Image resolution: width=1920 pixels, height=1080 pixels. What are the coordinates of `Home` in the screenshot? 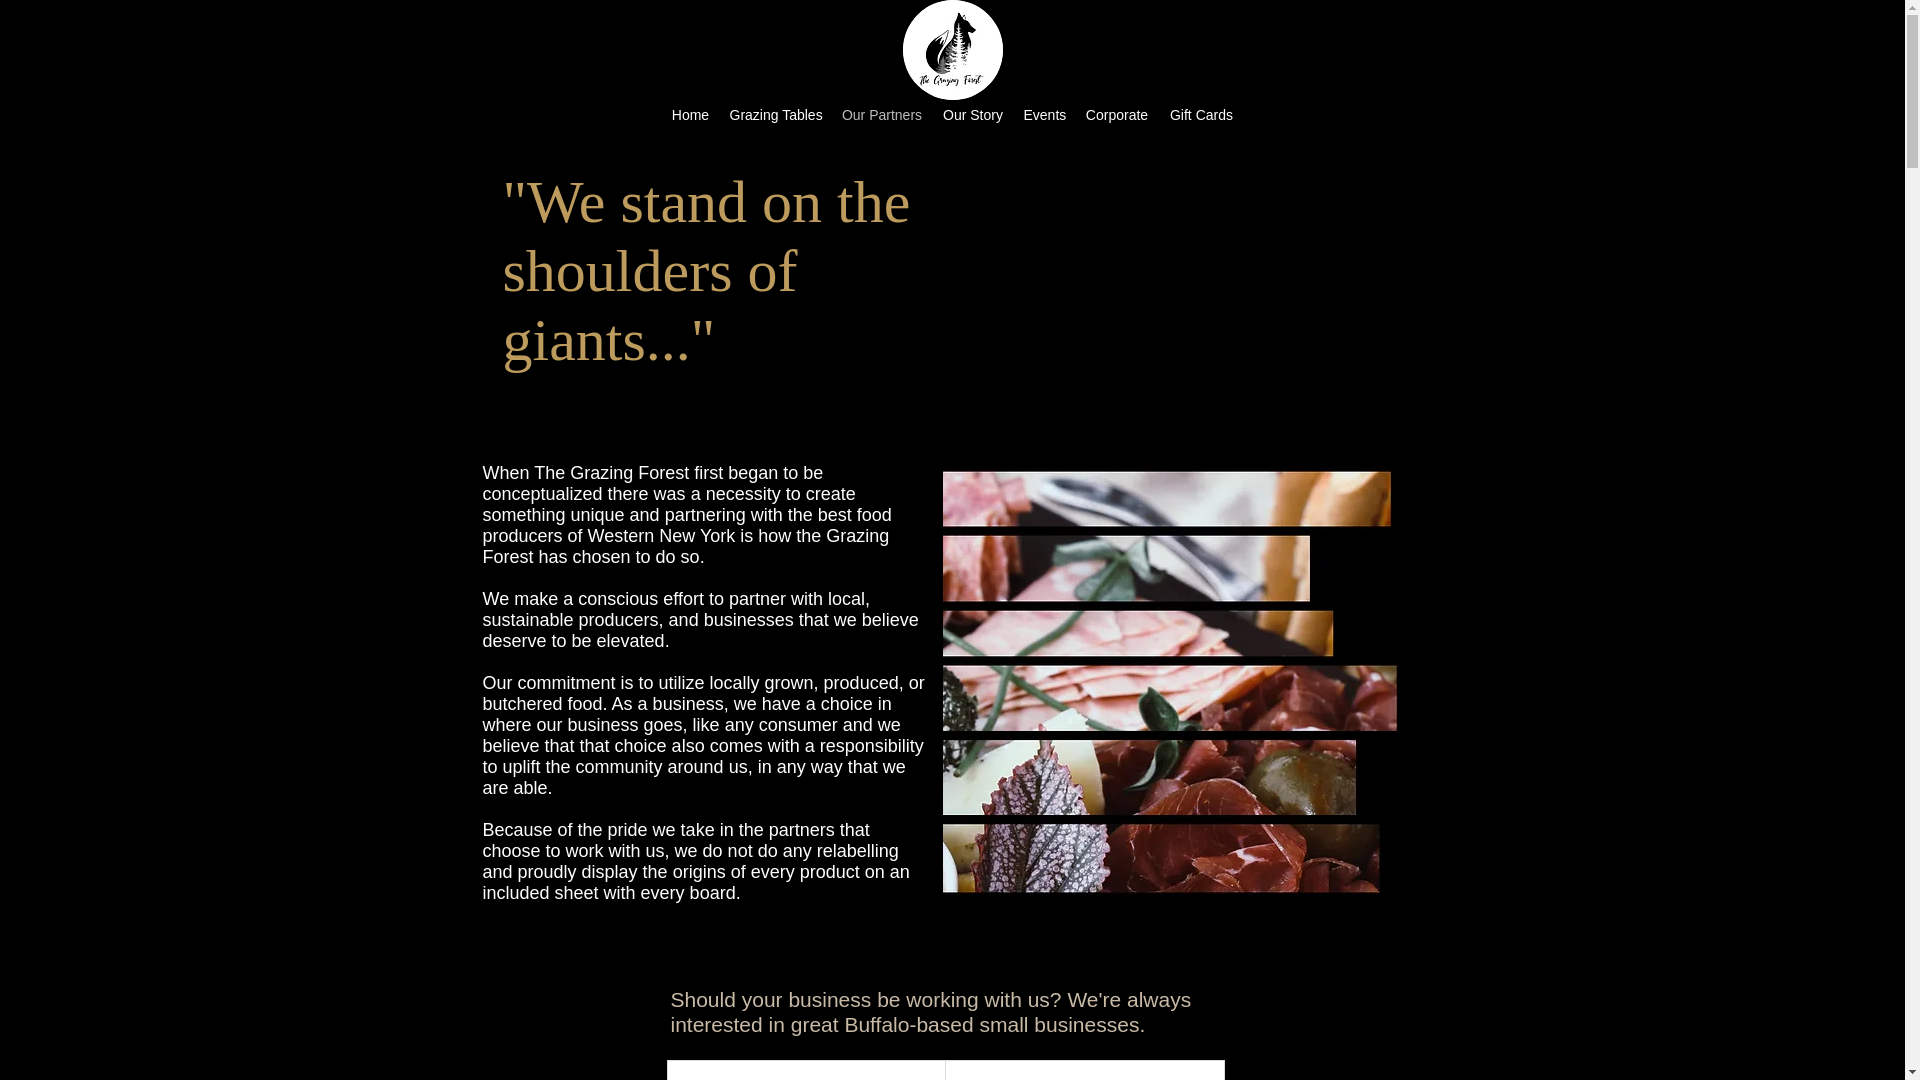 It's located at (691, 114).